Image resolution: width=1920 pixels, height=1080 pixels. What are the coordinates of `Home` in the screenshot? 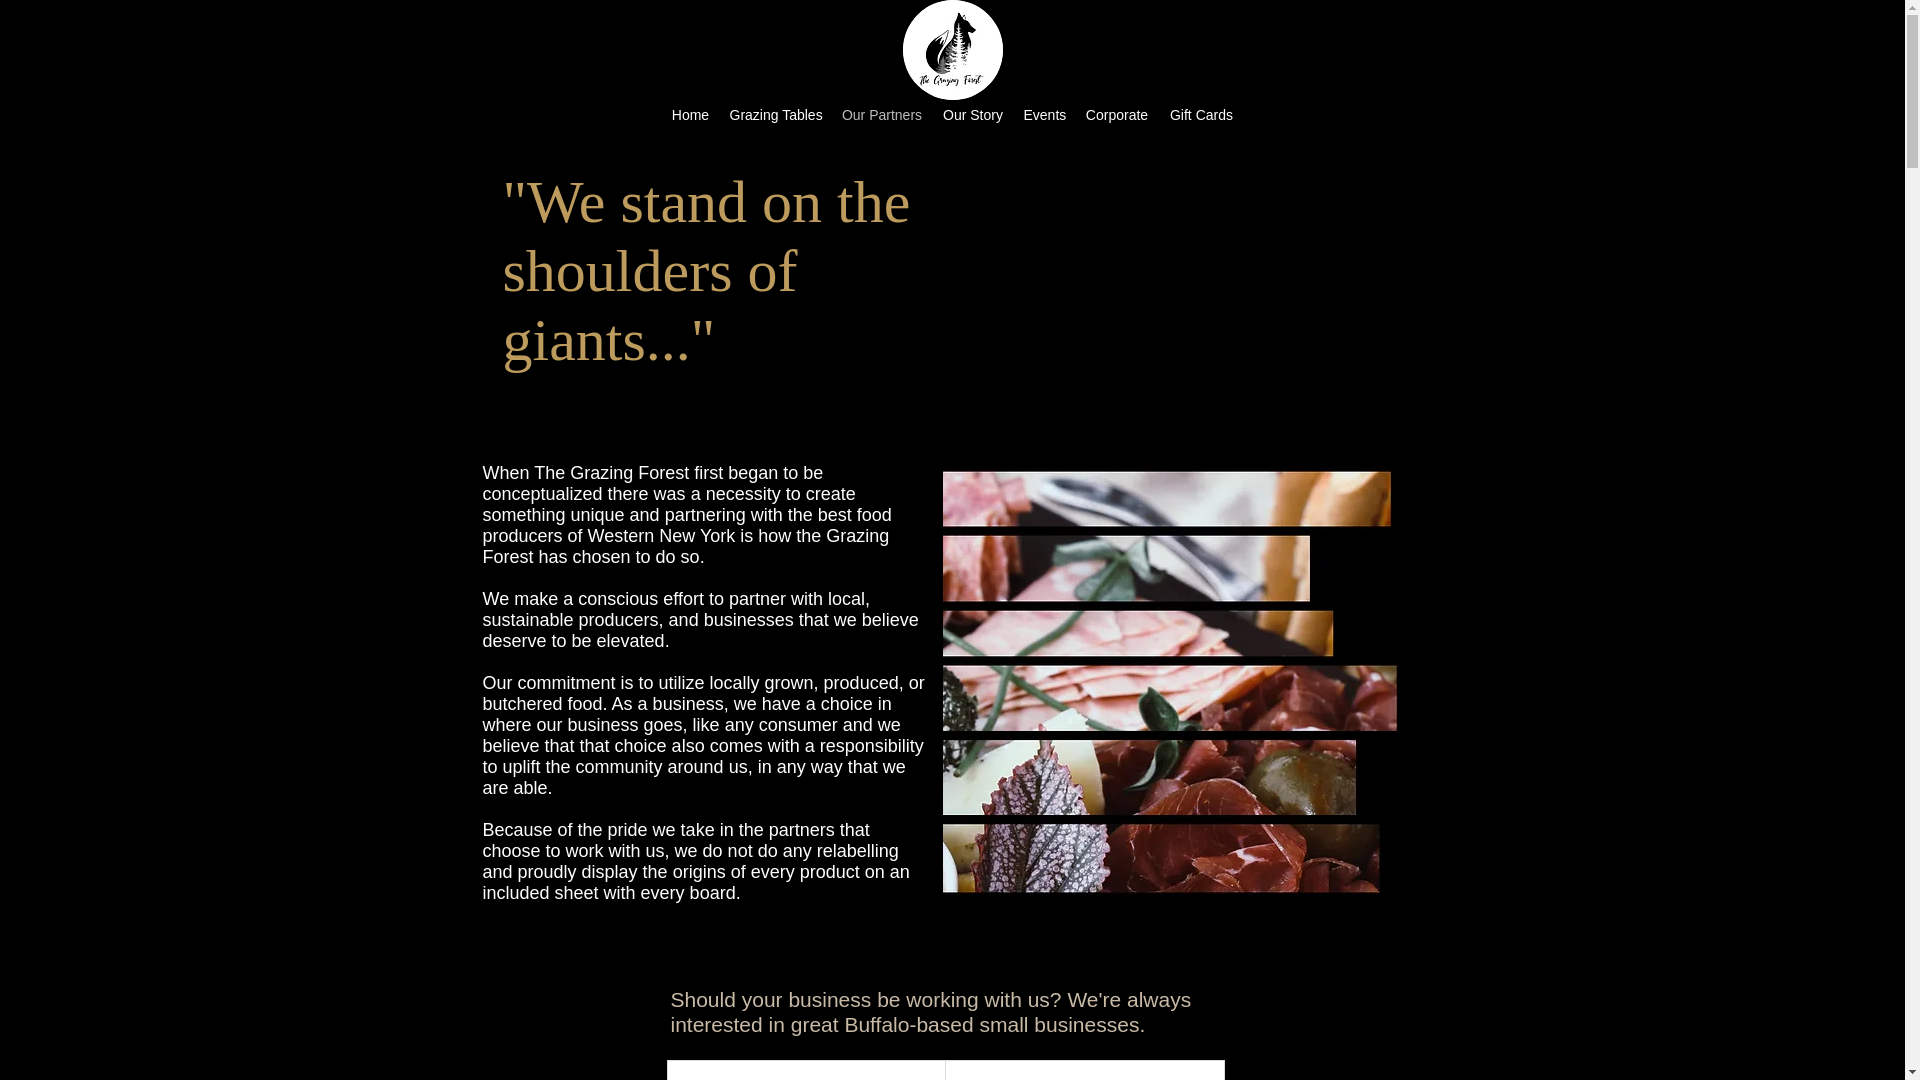 It's located at (691, 114).